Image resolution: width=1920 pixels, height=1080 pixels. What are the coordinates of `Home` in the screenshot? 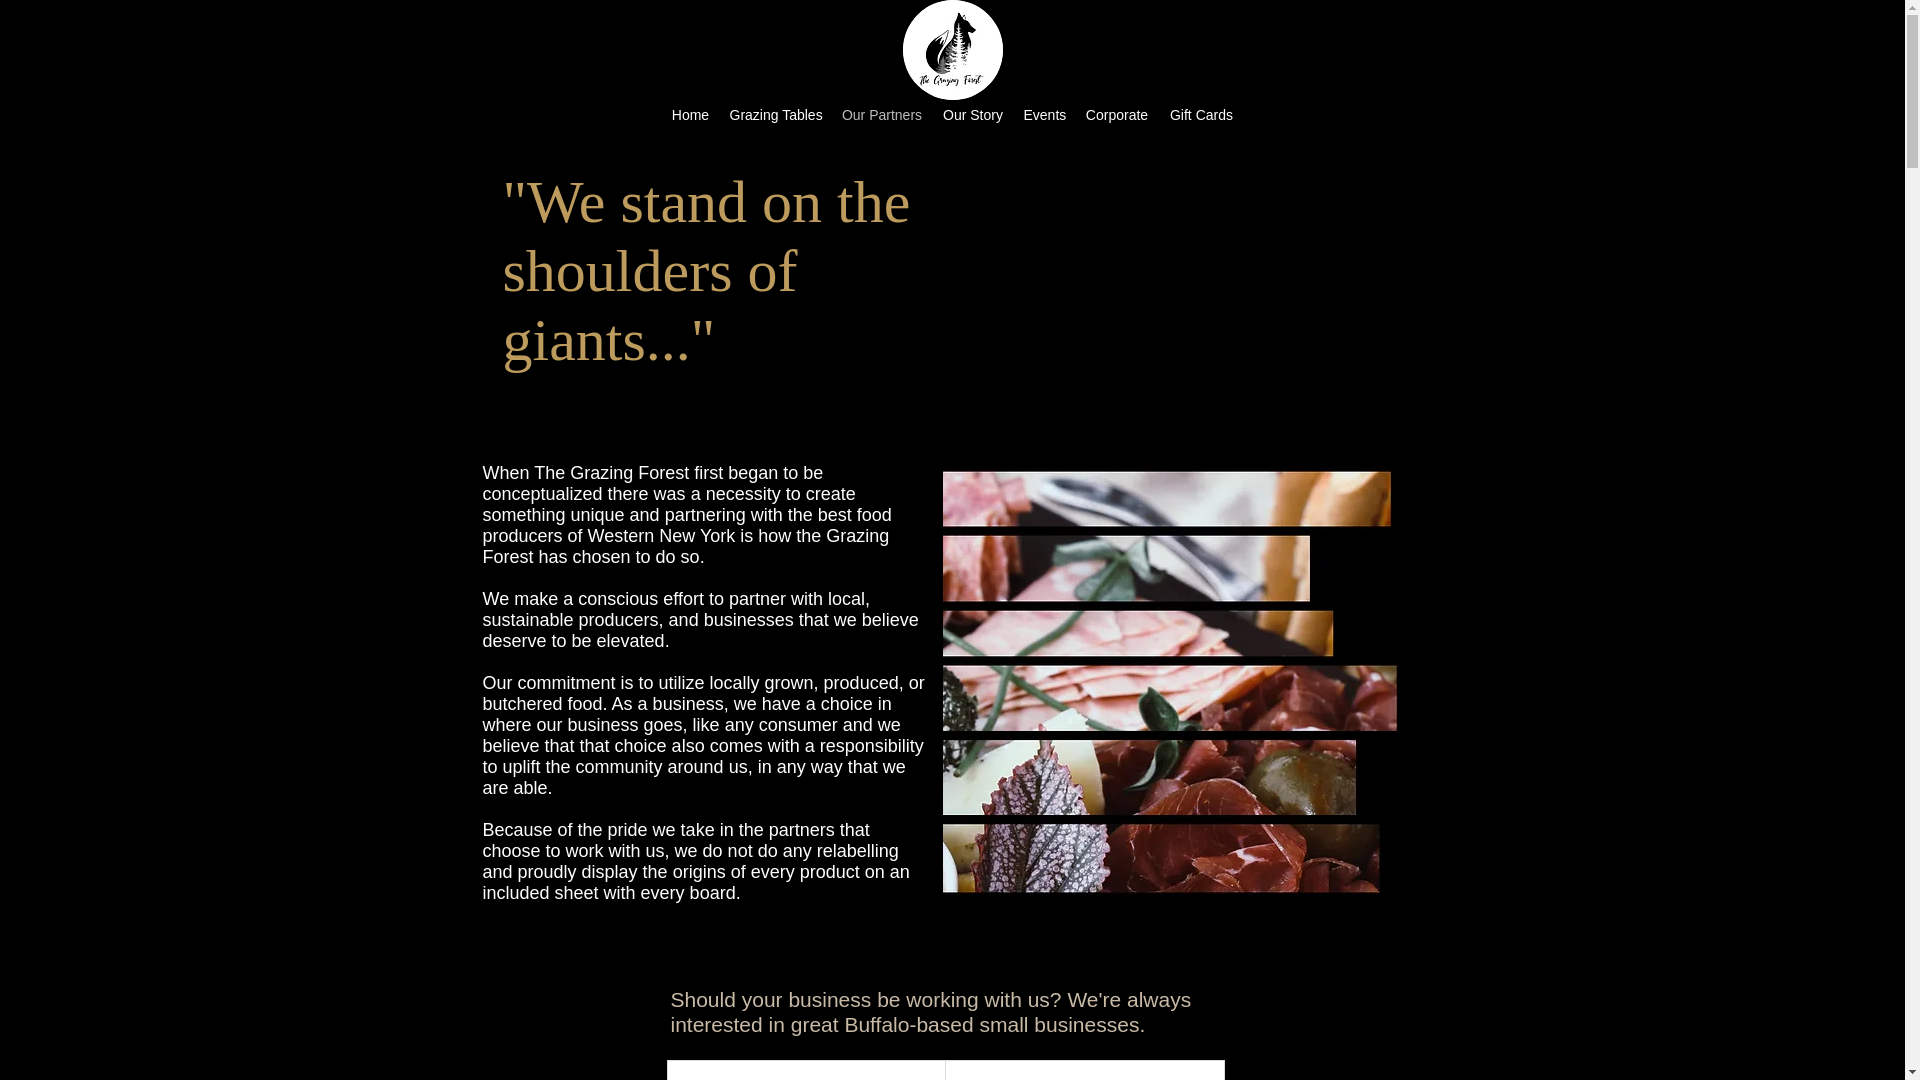 It's located at (691, 114).